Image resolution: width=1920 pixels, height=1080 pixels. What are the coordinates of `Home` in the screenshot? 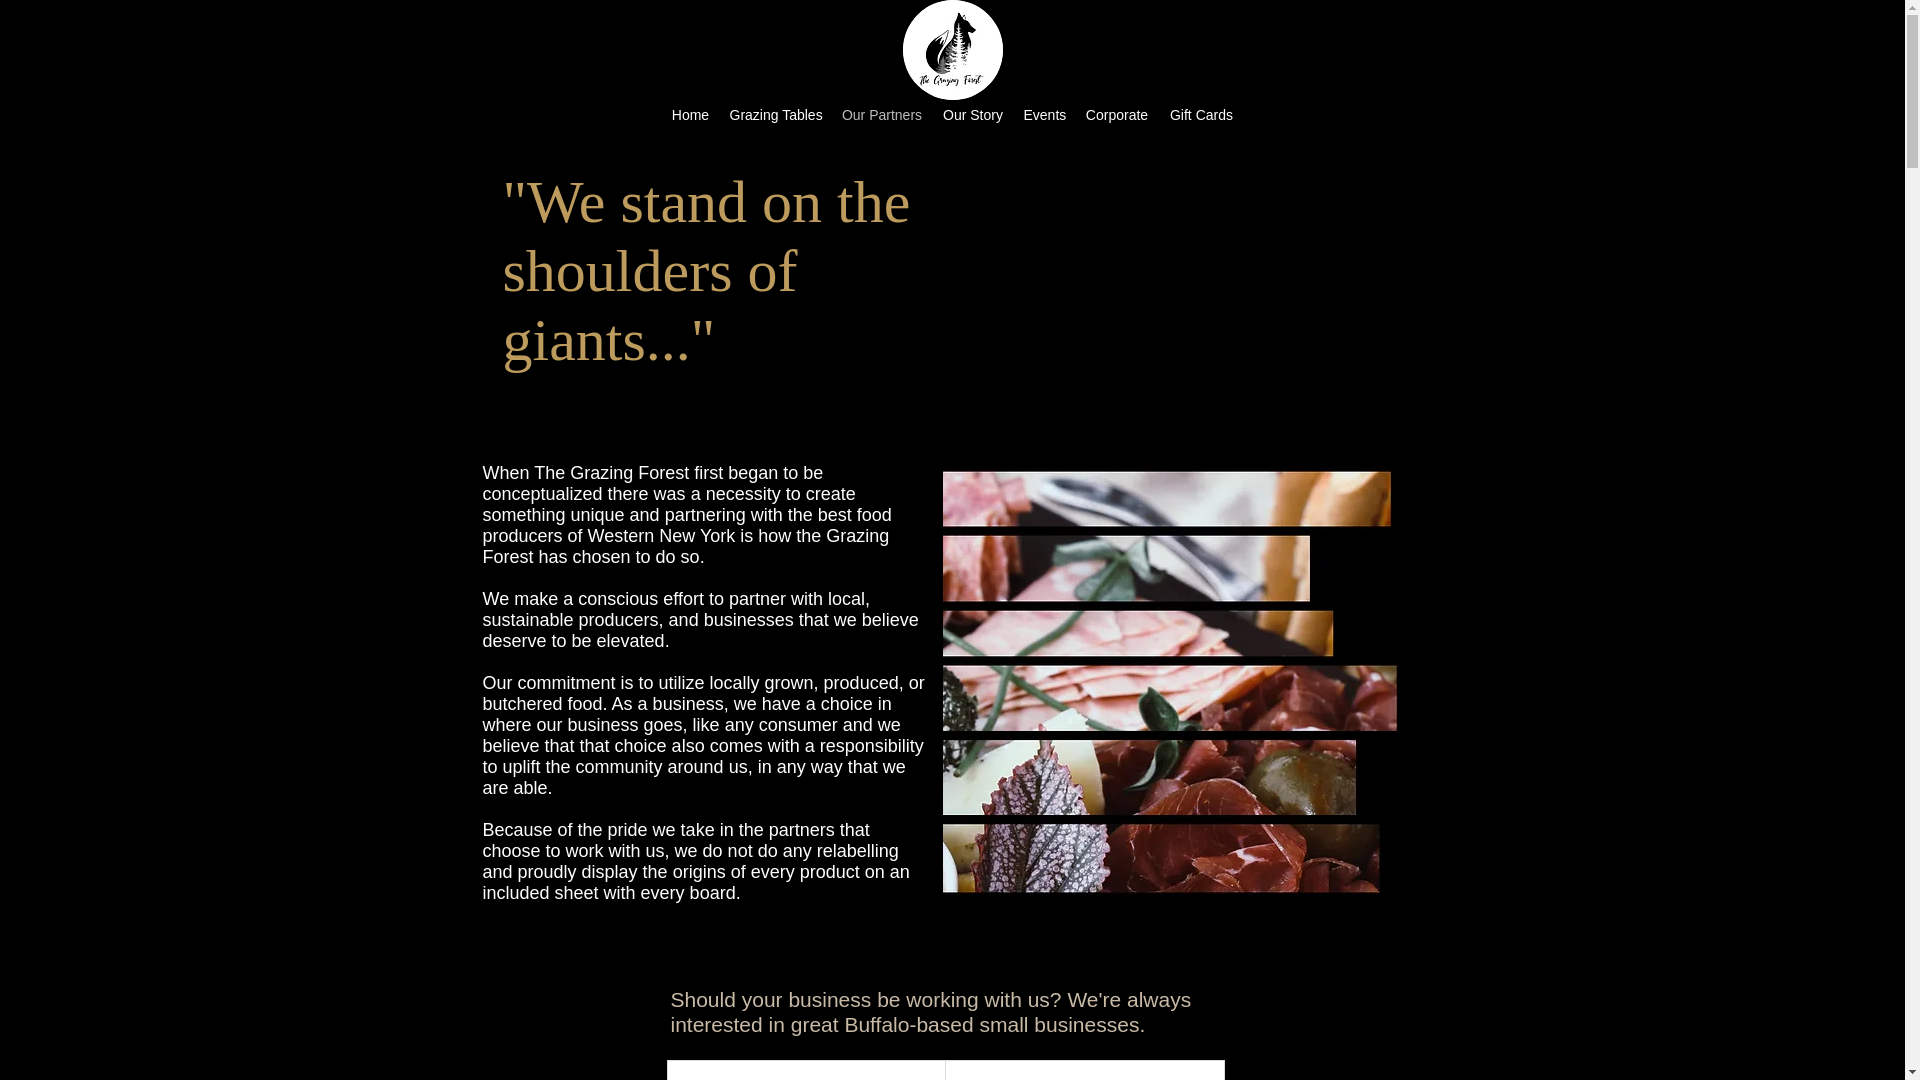 It's located at (691, 114).